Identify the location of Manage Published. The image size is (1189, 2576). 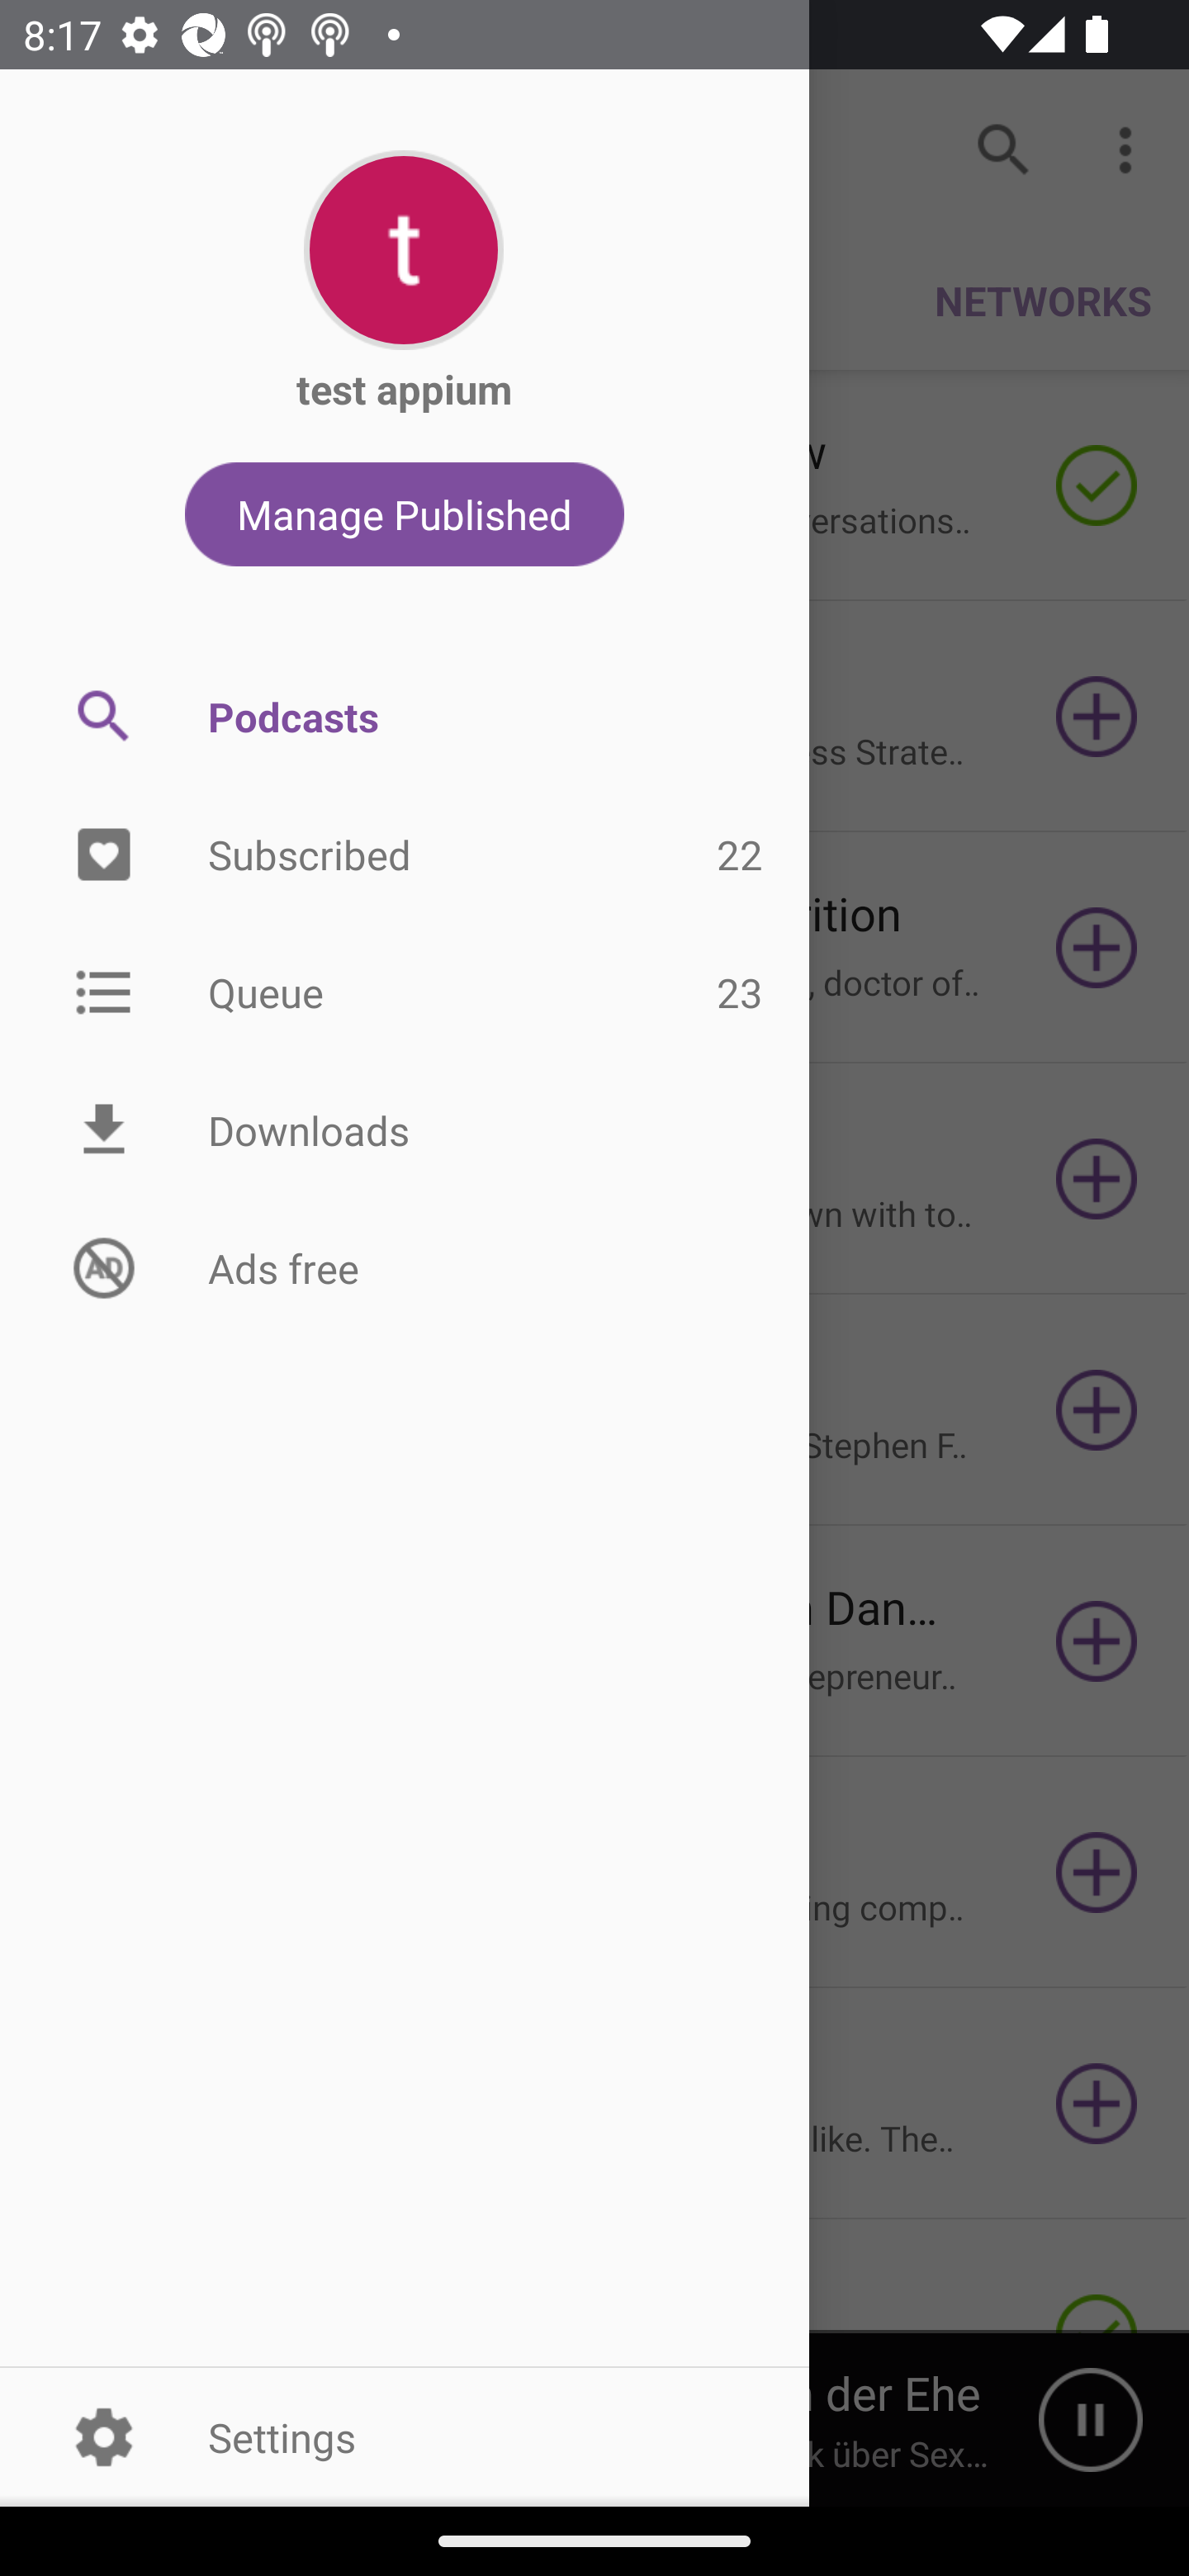
(405, 514).